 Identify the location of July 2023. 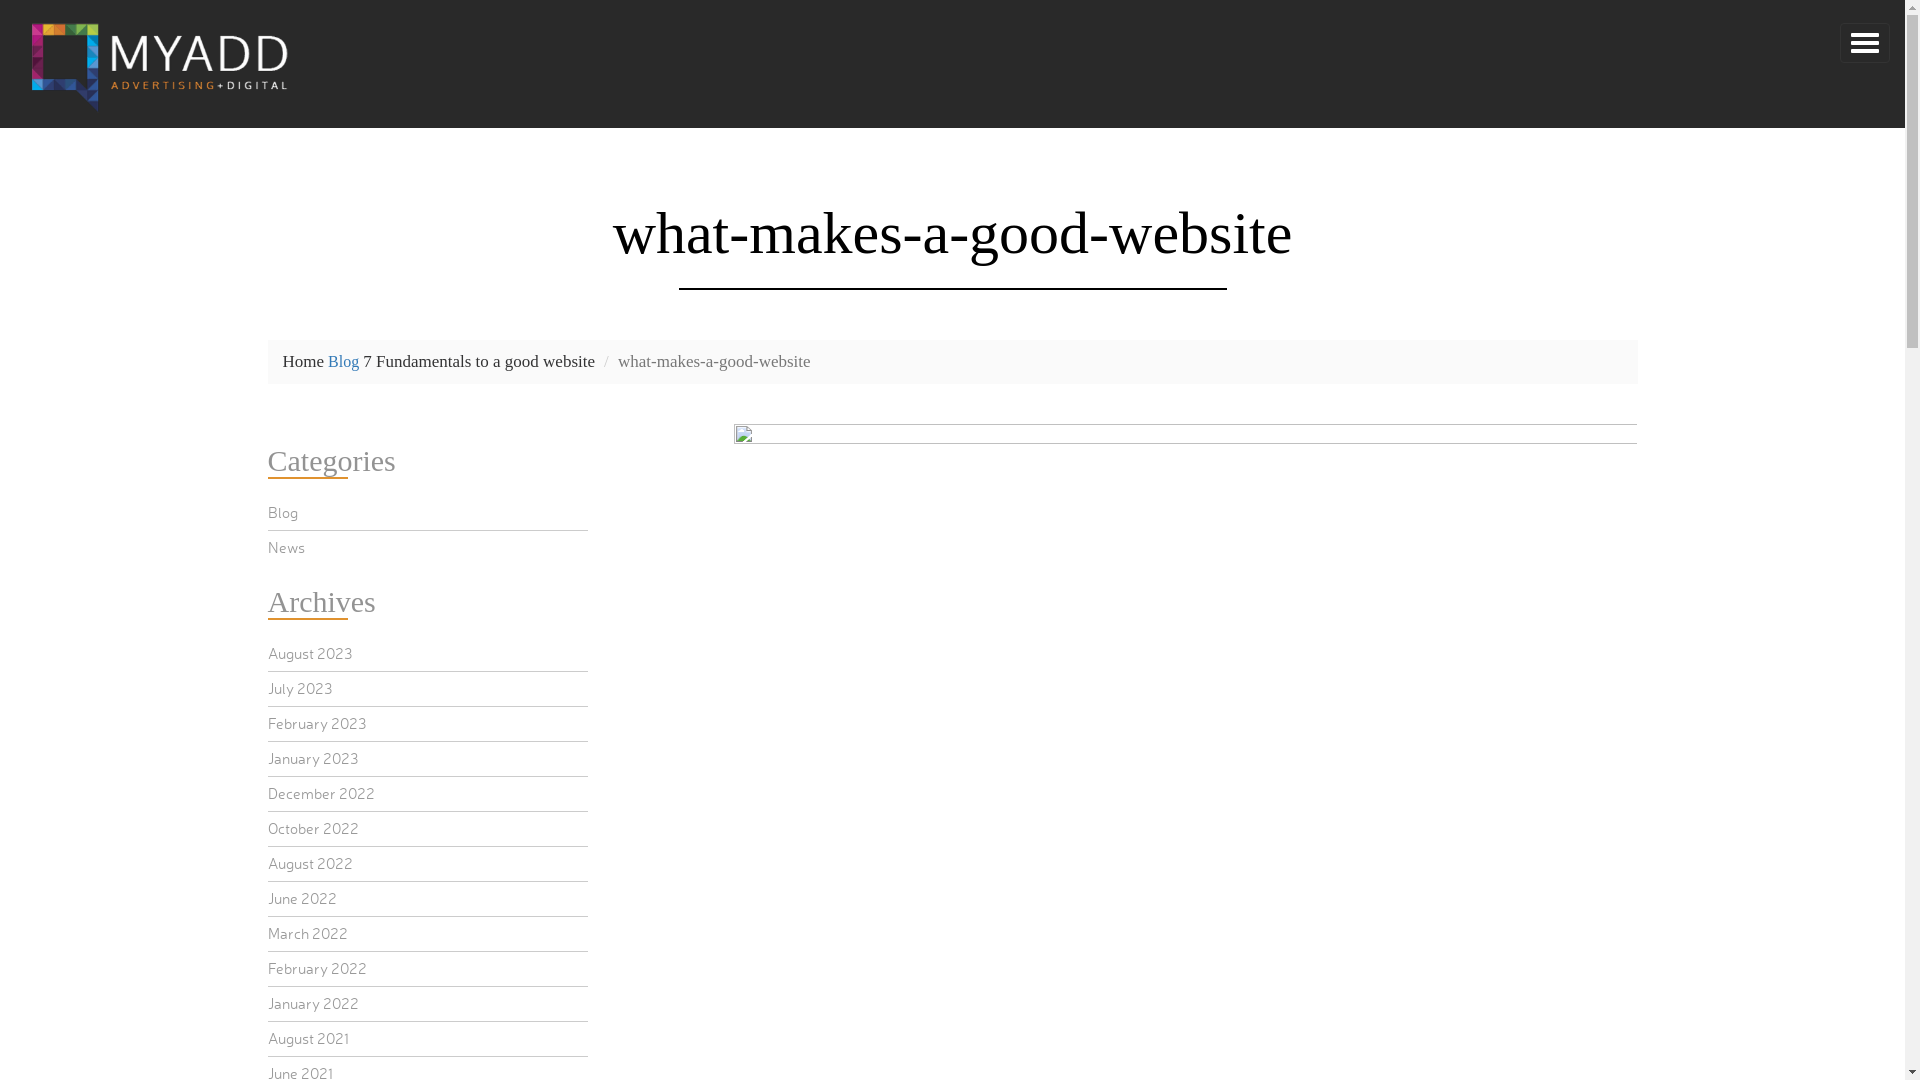
(300, 688).